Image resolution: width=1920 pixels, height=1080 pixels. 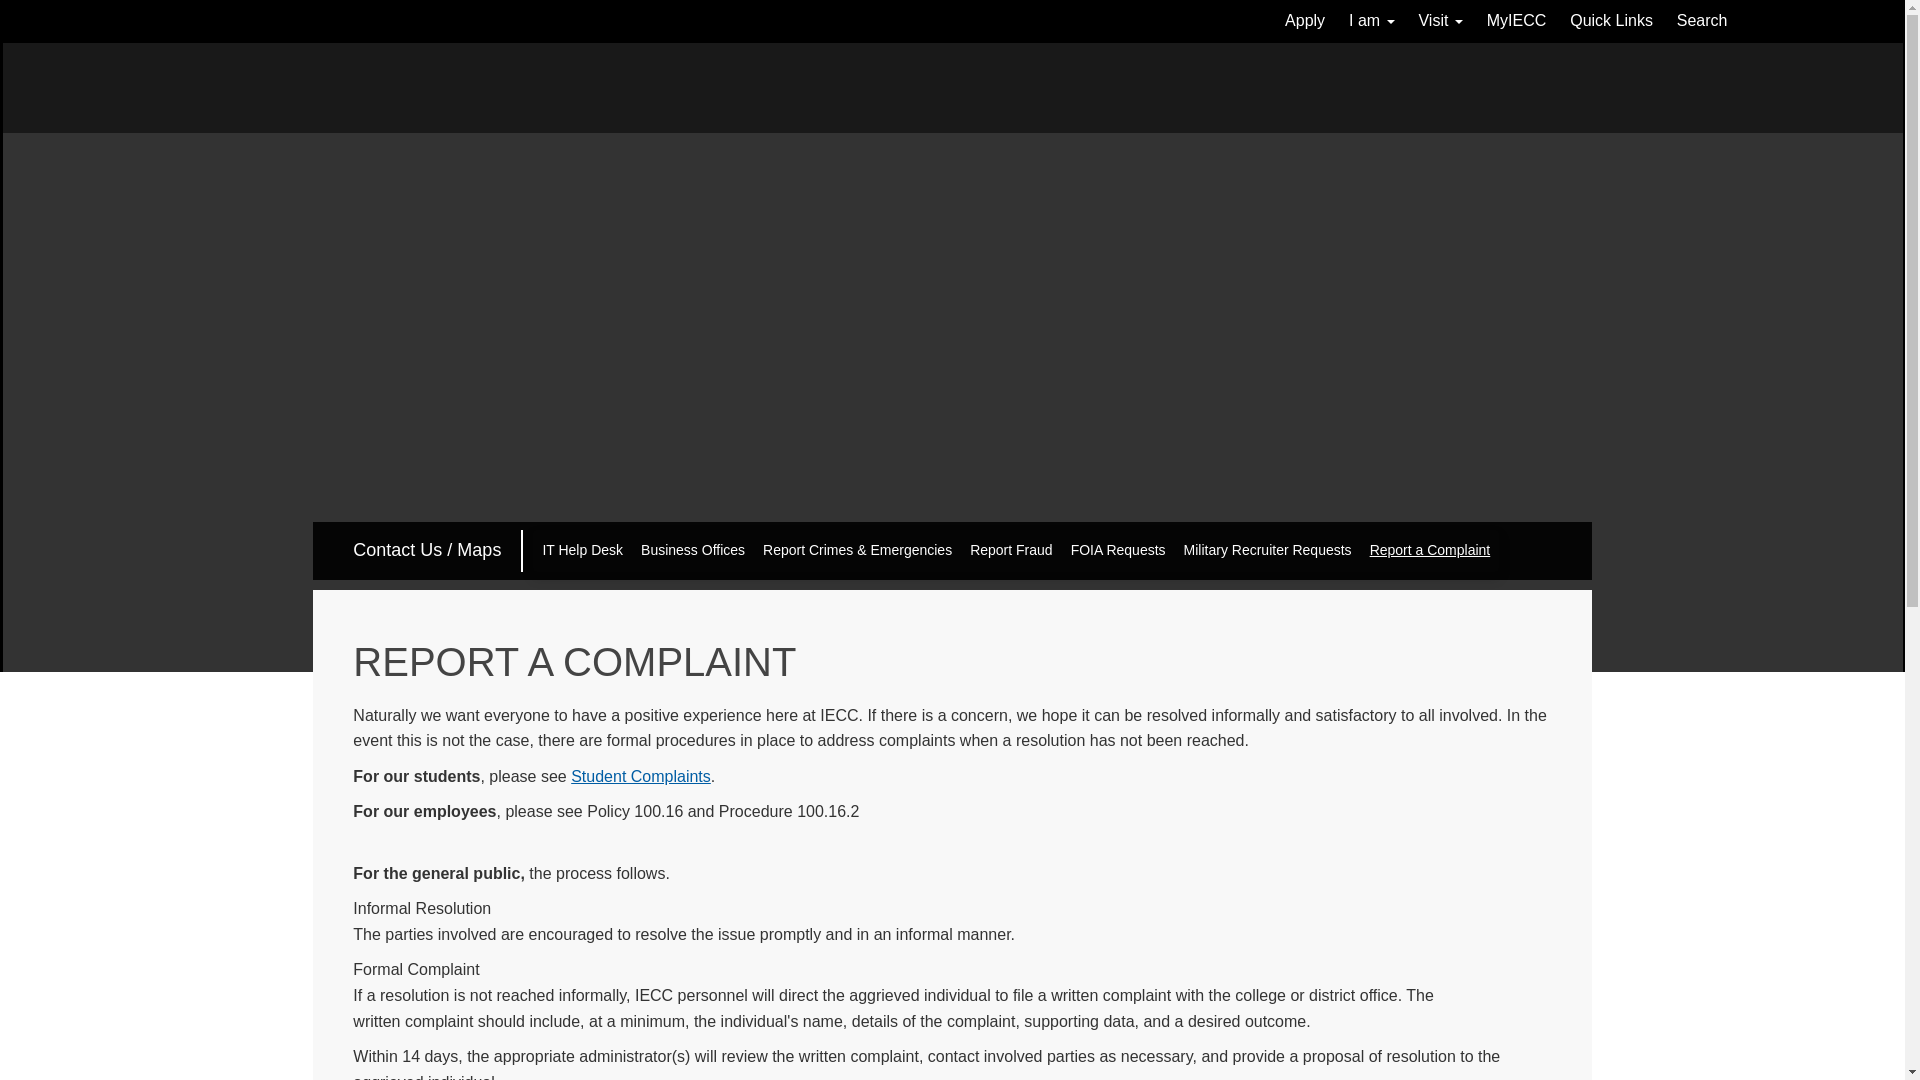 I want to click on MyIECC, so click(x=1516, y=22).